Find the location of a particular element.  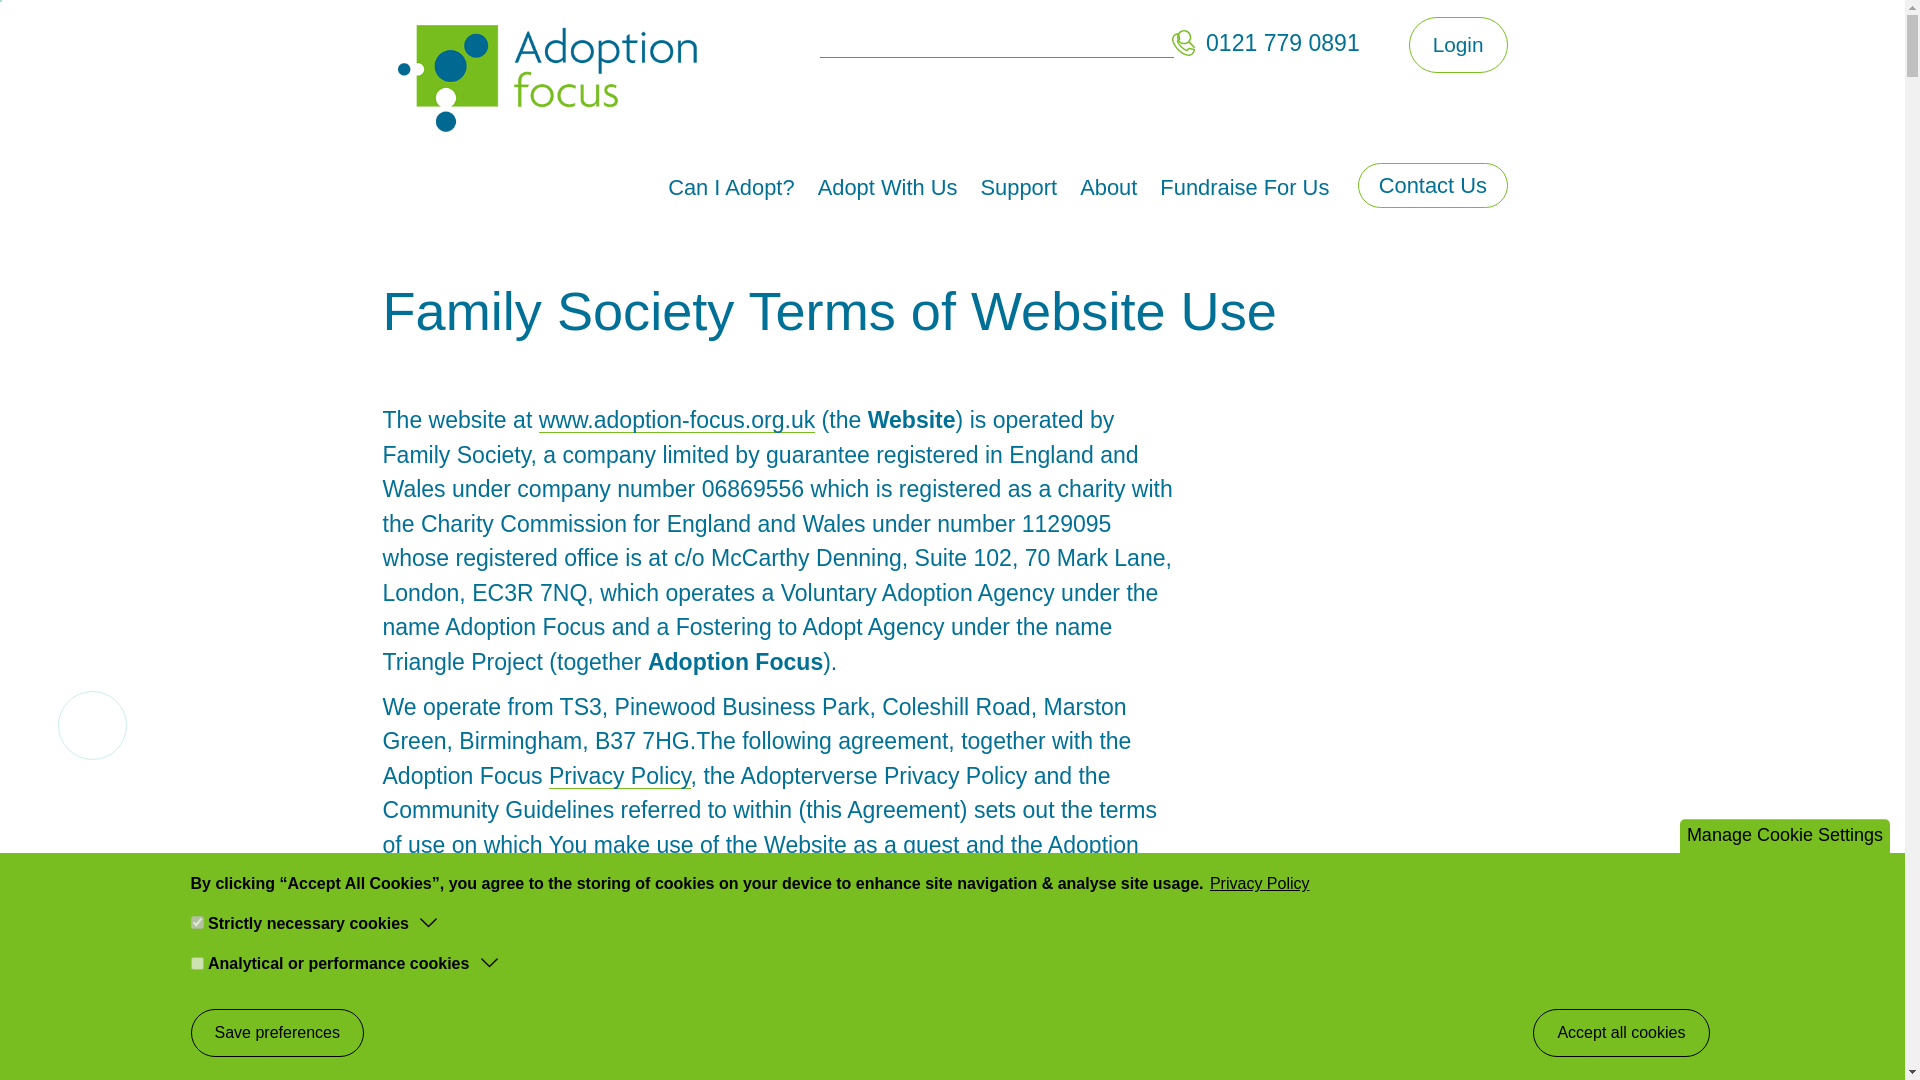

Manage Cookie Settings is located at coordinates (1784, 836).